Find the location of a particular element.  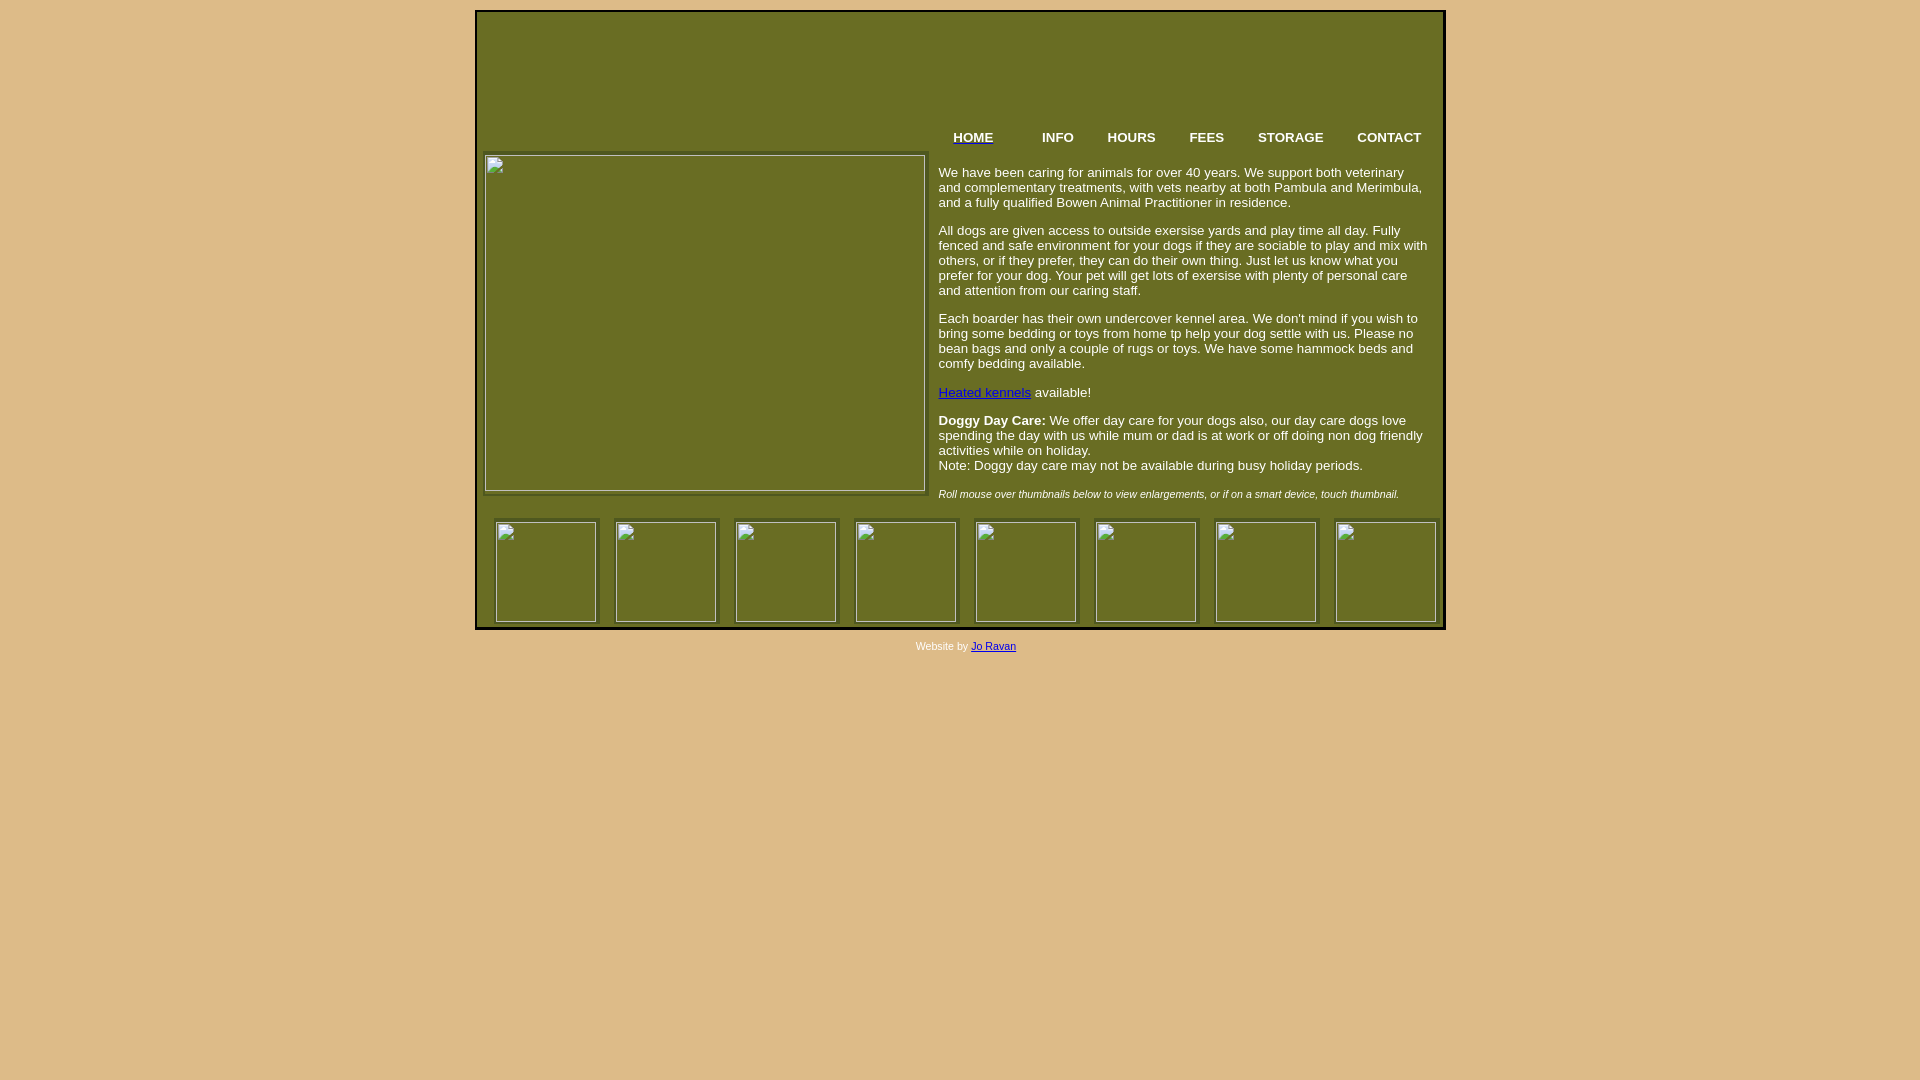

Heated kennels is located at coordinates (984, 392).